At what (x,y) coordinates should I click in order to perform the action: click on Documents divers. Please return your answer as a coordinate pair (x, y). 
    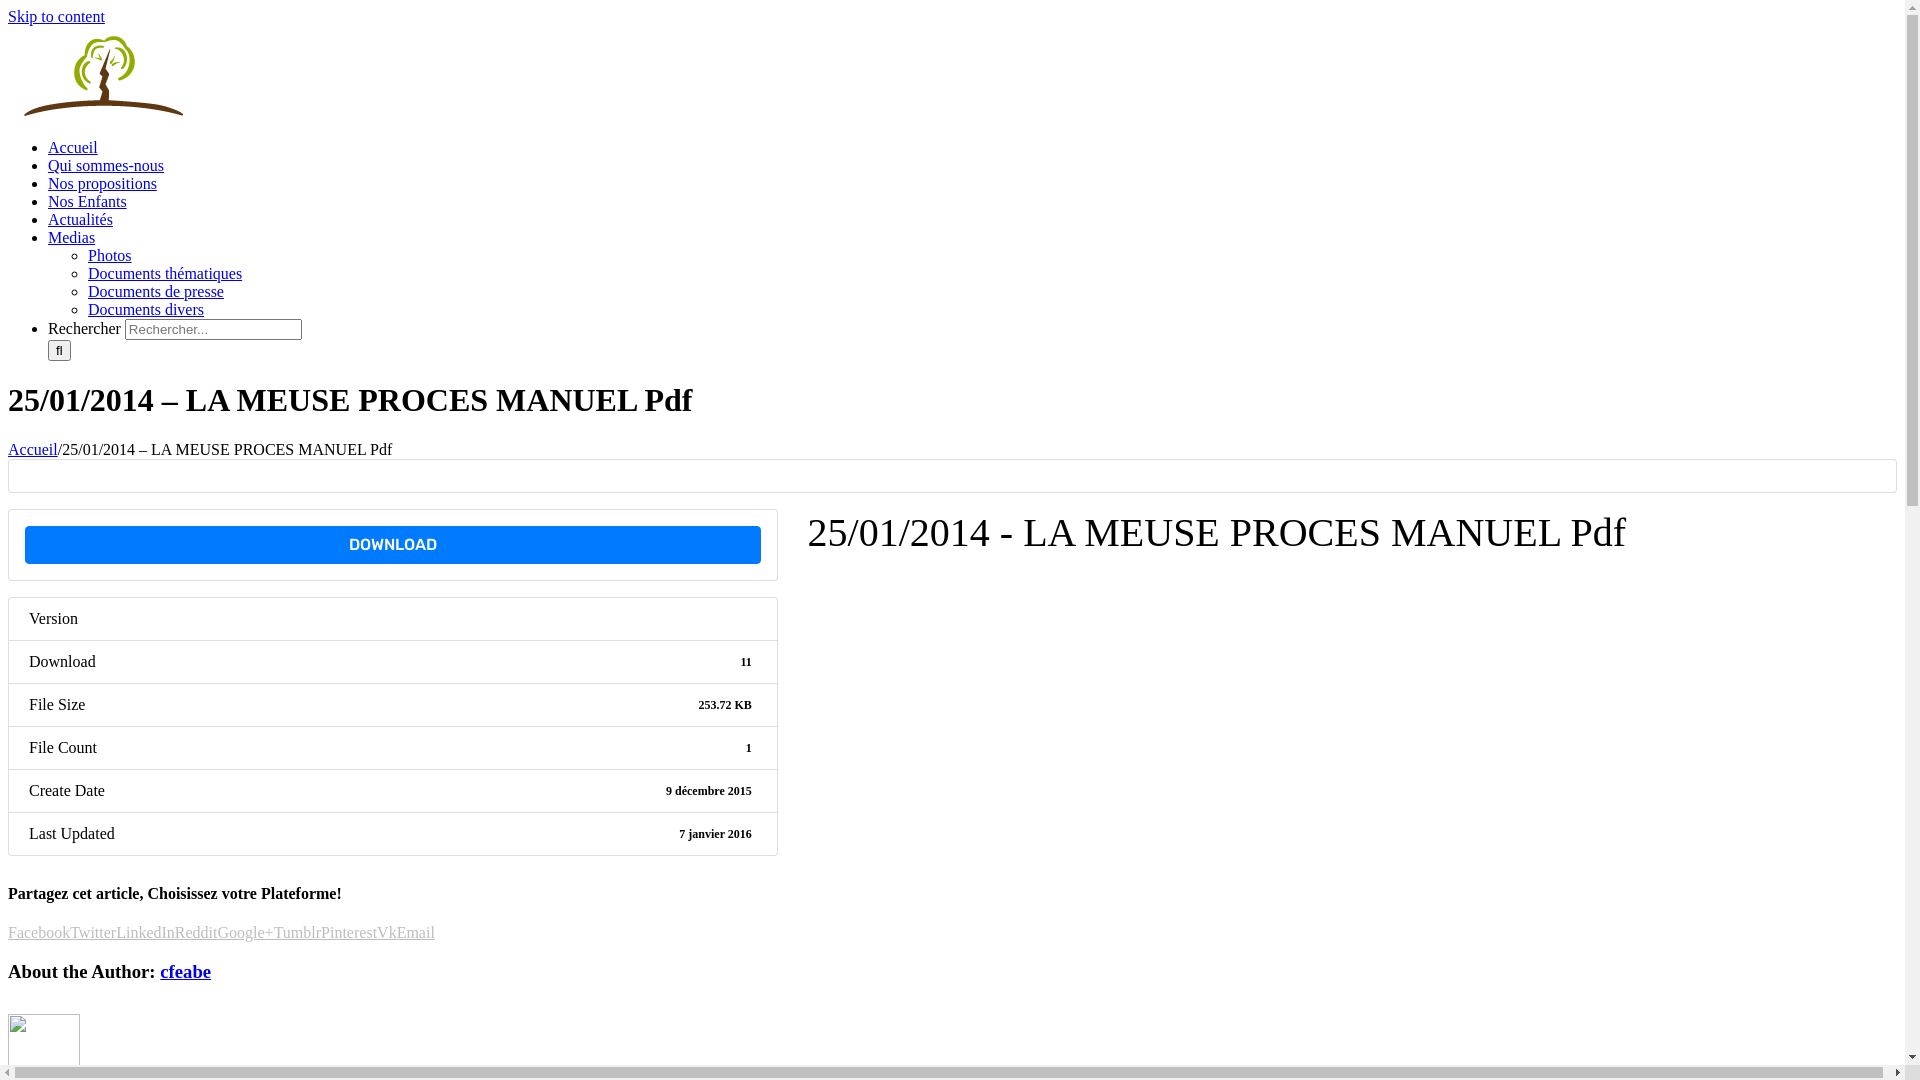
    Looking at the image, I should click on (146, 310).